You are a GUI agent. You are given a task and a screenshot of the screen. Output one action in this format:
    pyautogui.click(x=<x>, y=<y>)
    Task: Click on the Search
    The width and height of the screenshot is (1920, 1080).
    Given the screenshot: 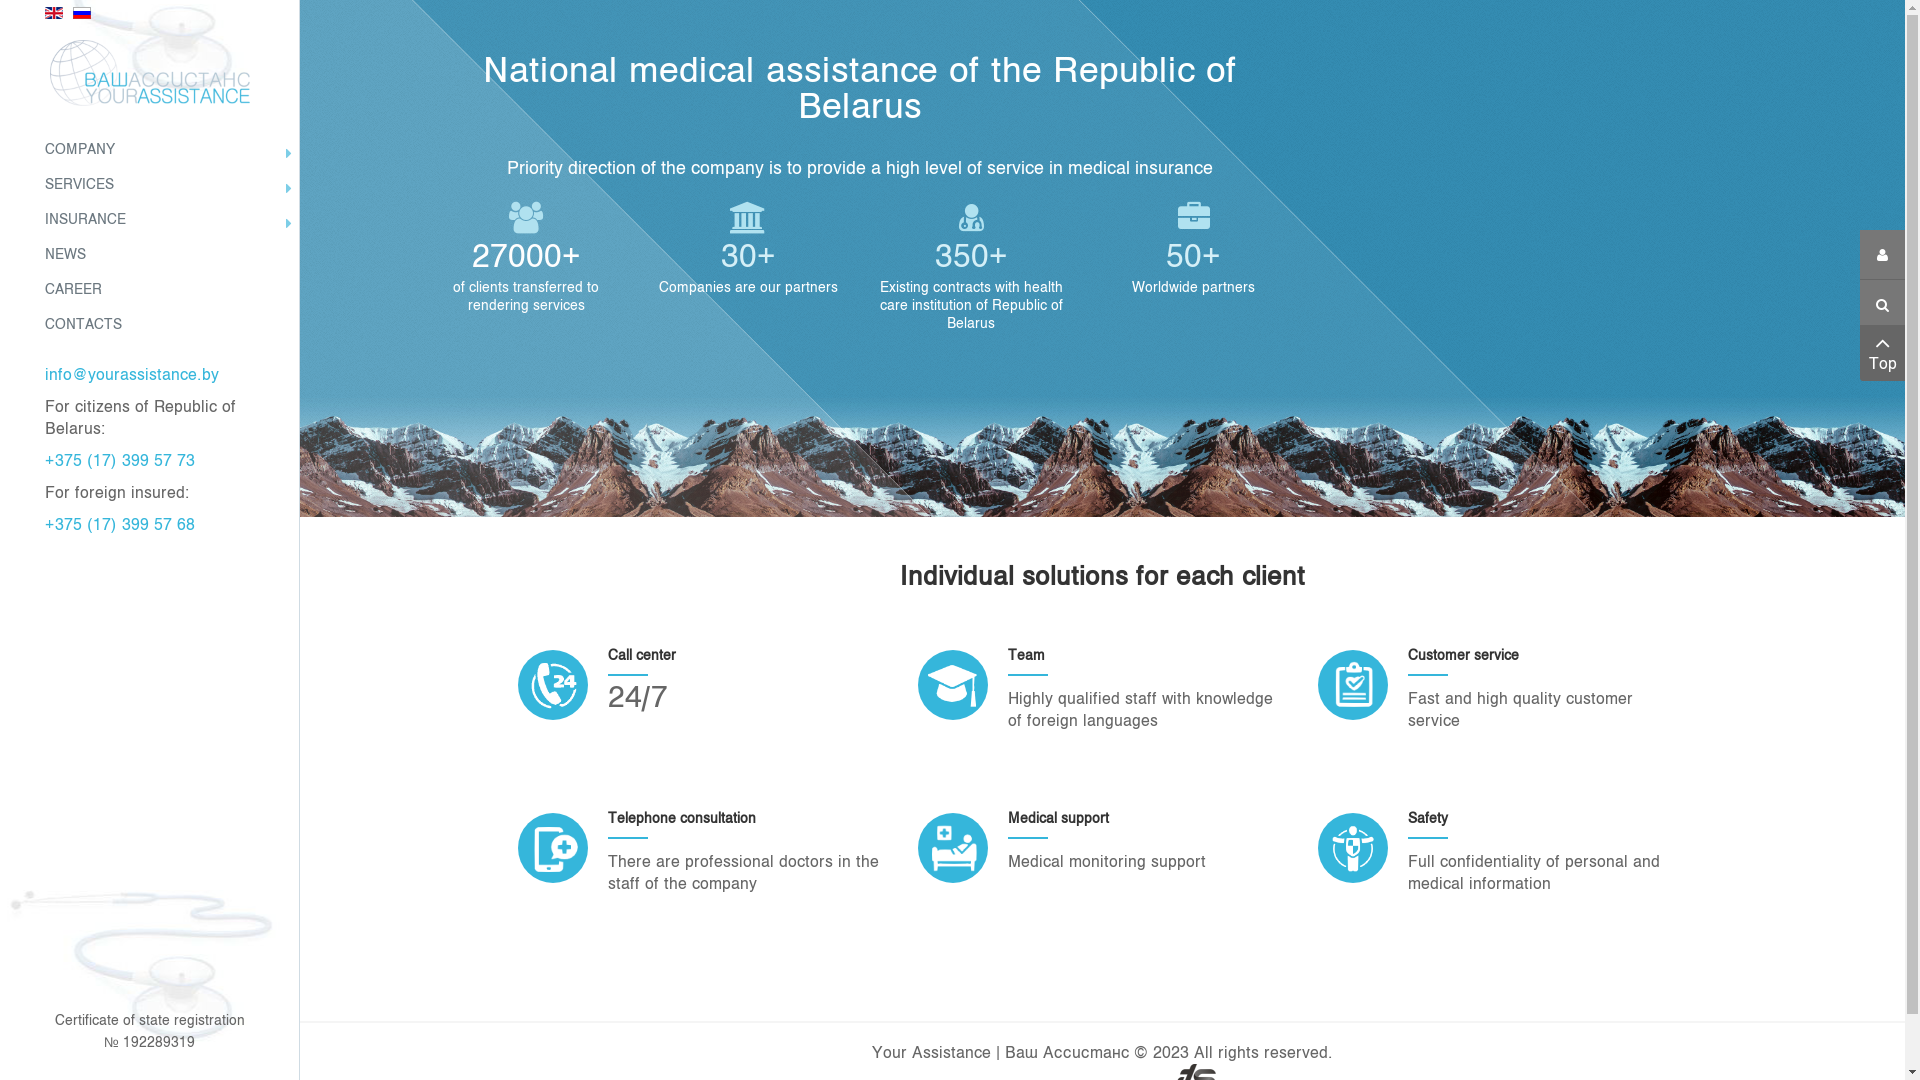 What is the action you would take?
    pyautogui.click(x=1882, y=305)
    